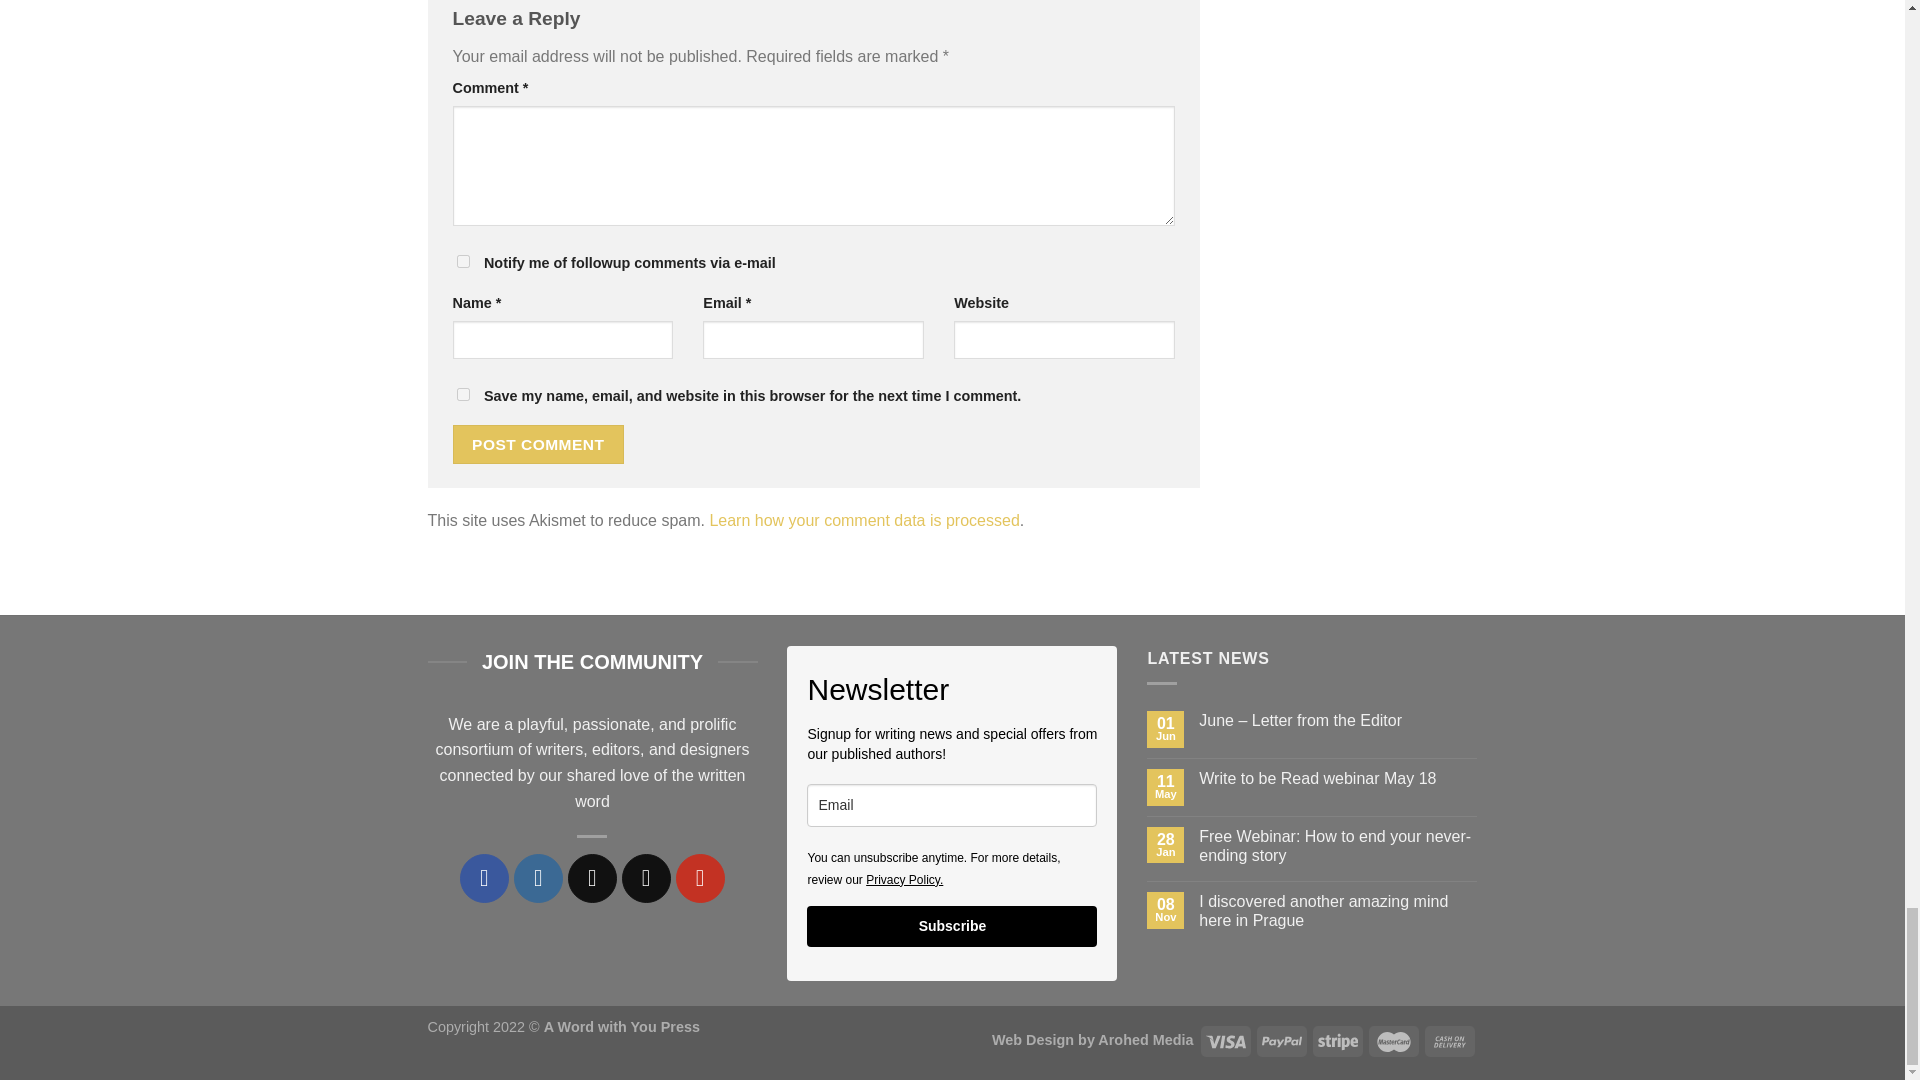 This screenshot has width=1920, height=1080. Describe the element at coordinates (538, 444) in the screenshot. I see `Post Comment` at that location.